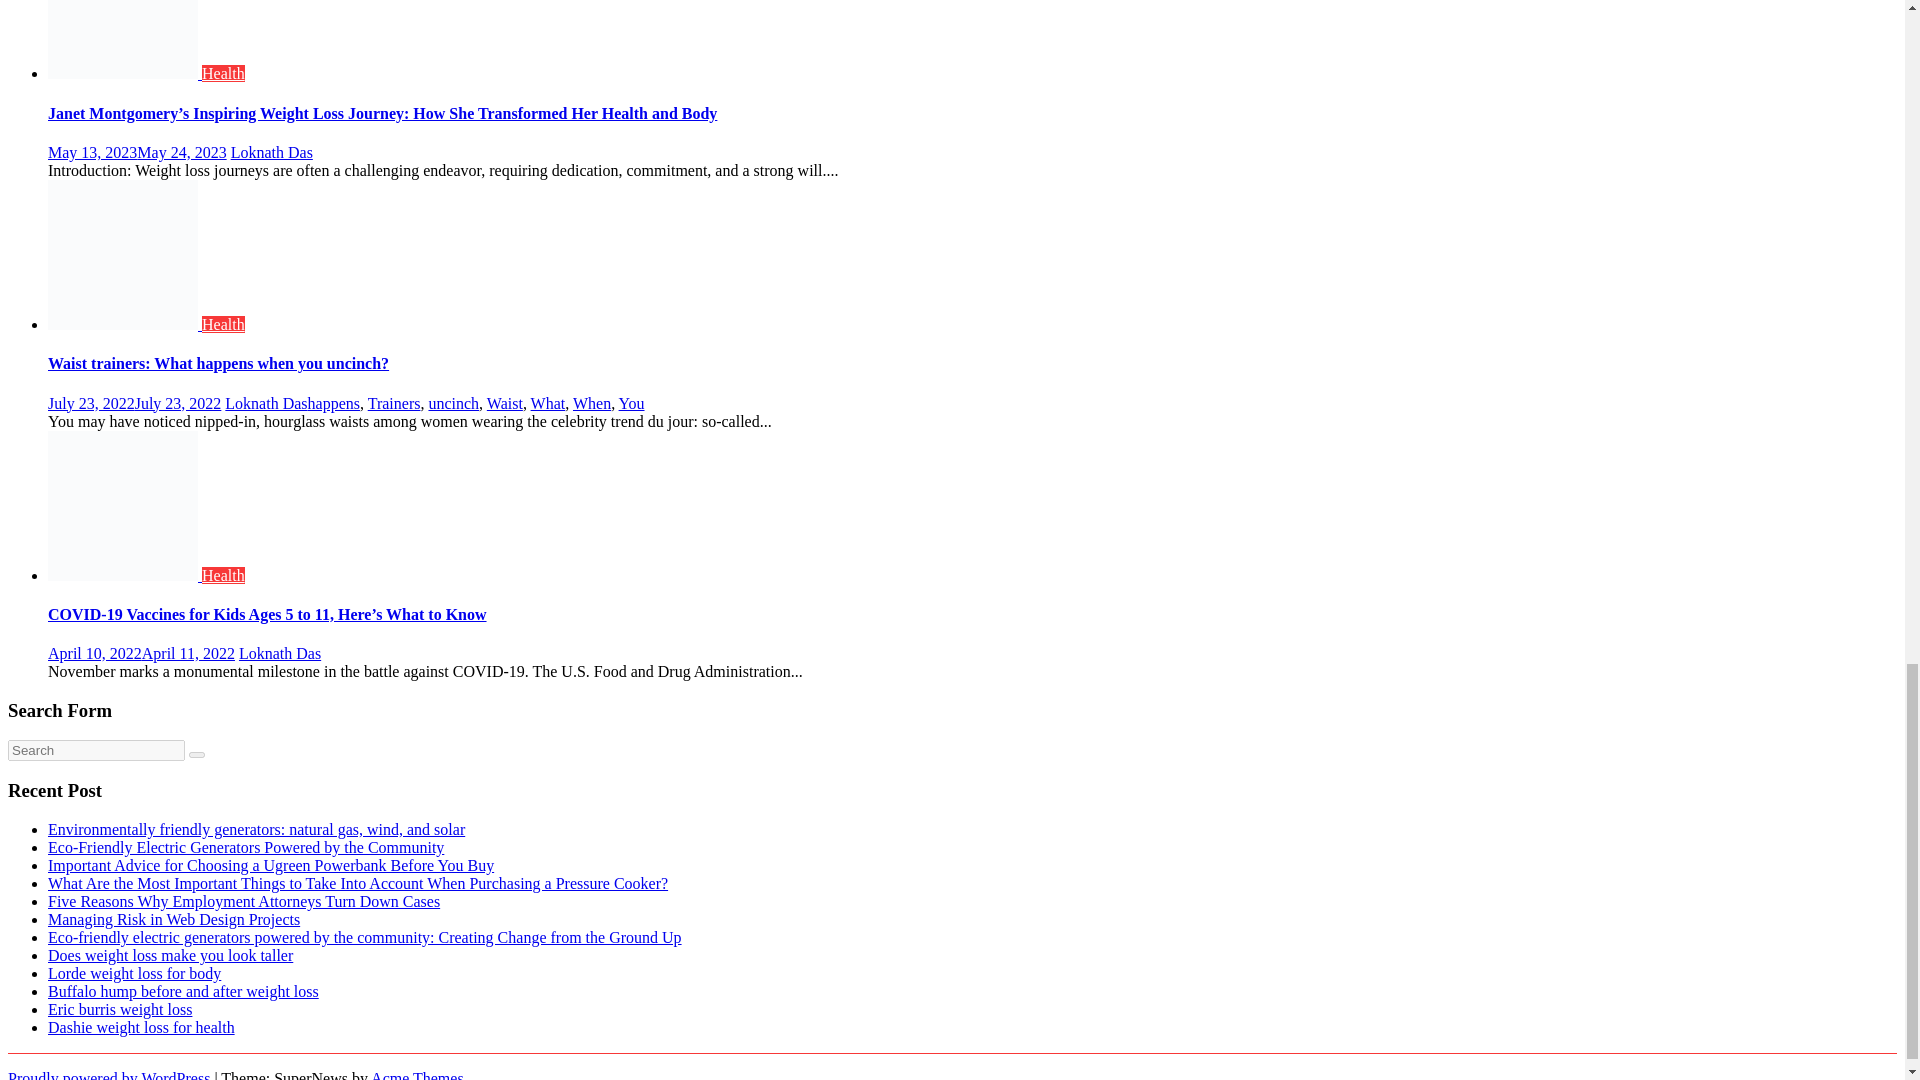 This screenshot has height=1080, width=1920. What do you see at coordinates (137, 152) in the screenshot?
I see `May 13, 2023May 24, 2023` at bounding box center [137, 152].